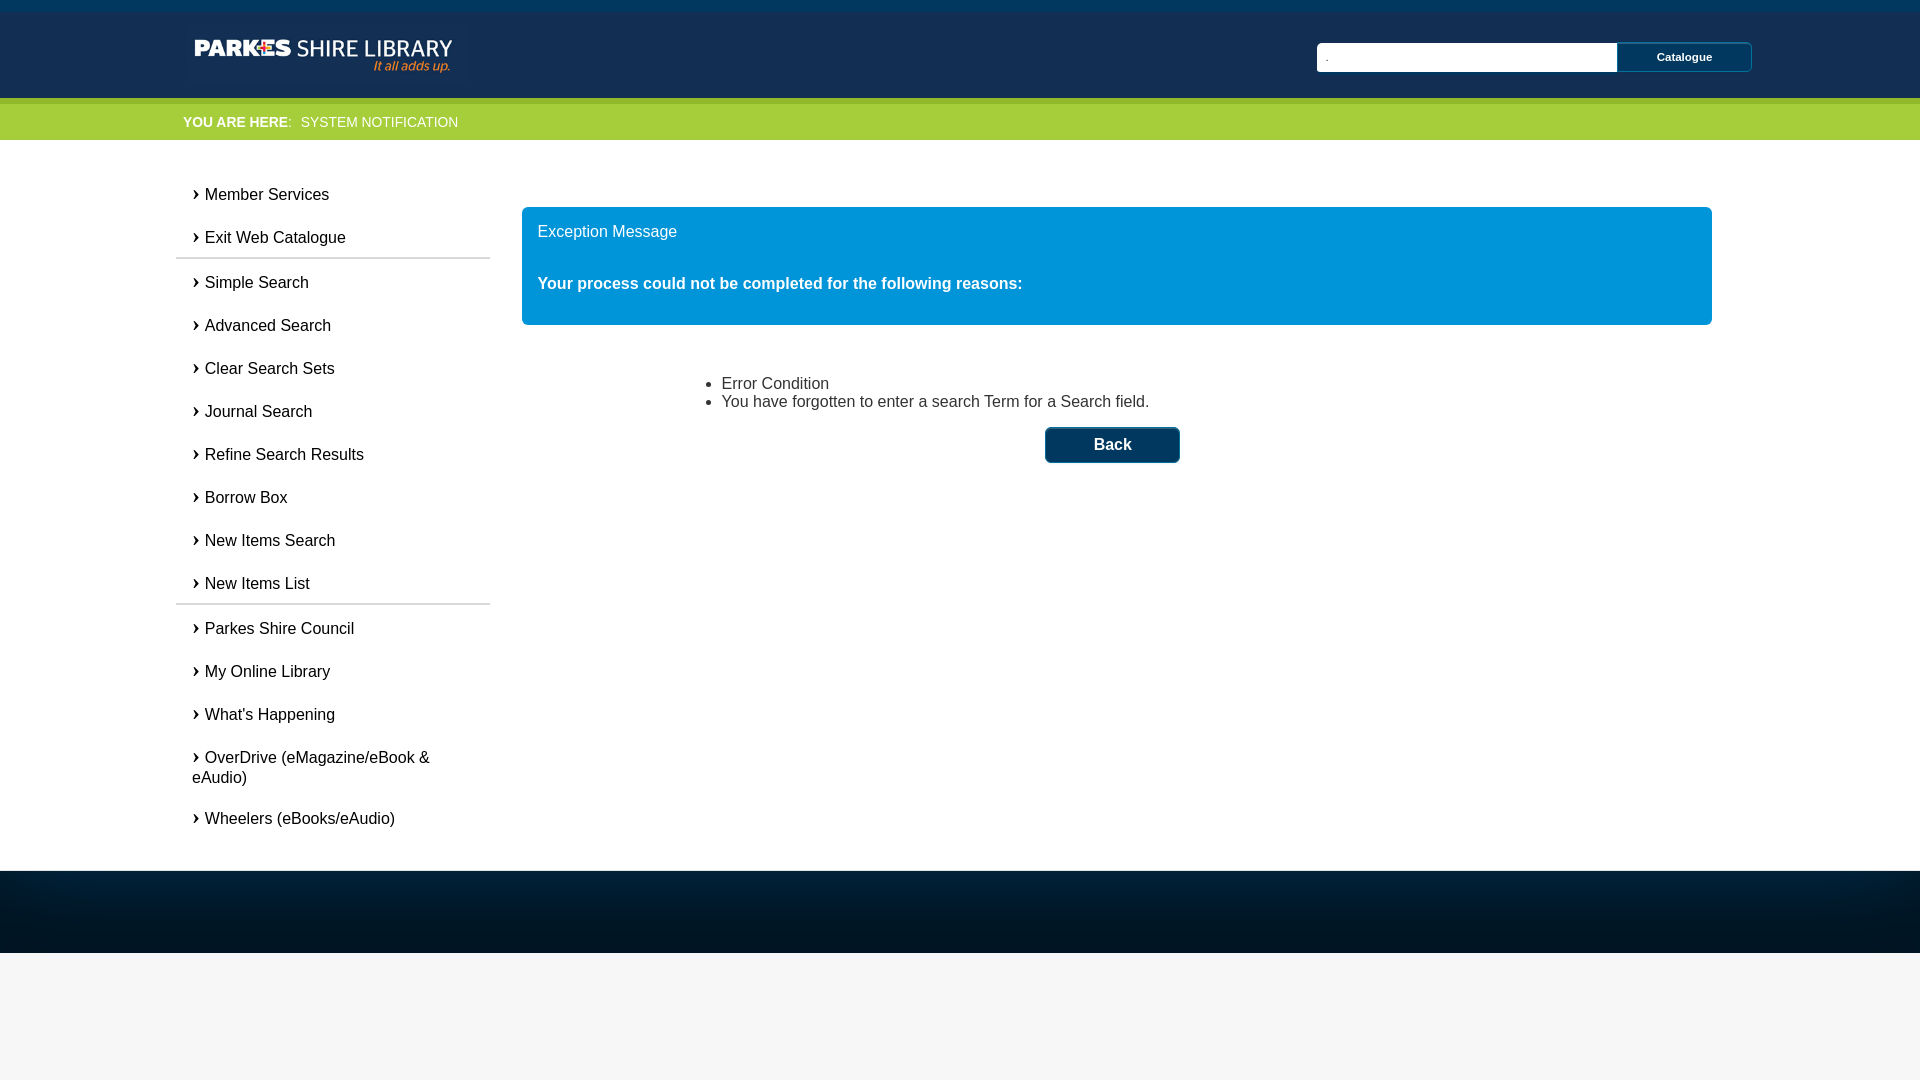 The image size is (1920, 1080). I want to click on Back, so click(1112, 445).